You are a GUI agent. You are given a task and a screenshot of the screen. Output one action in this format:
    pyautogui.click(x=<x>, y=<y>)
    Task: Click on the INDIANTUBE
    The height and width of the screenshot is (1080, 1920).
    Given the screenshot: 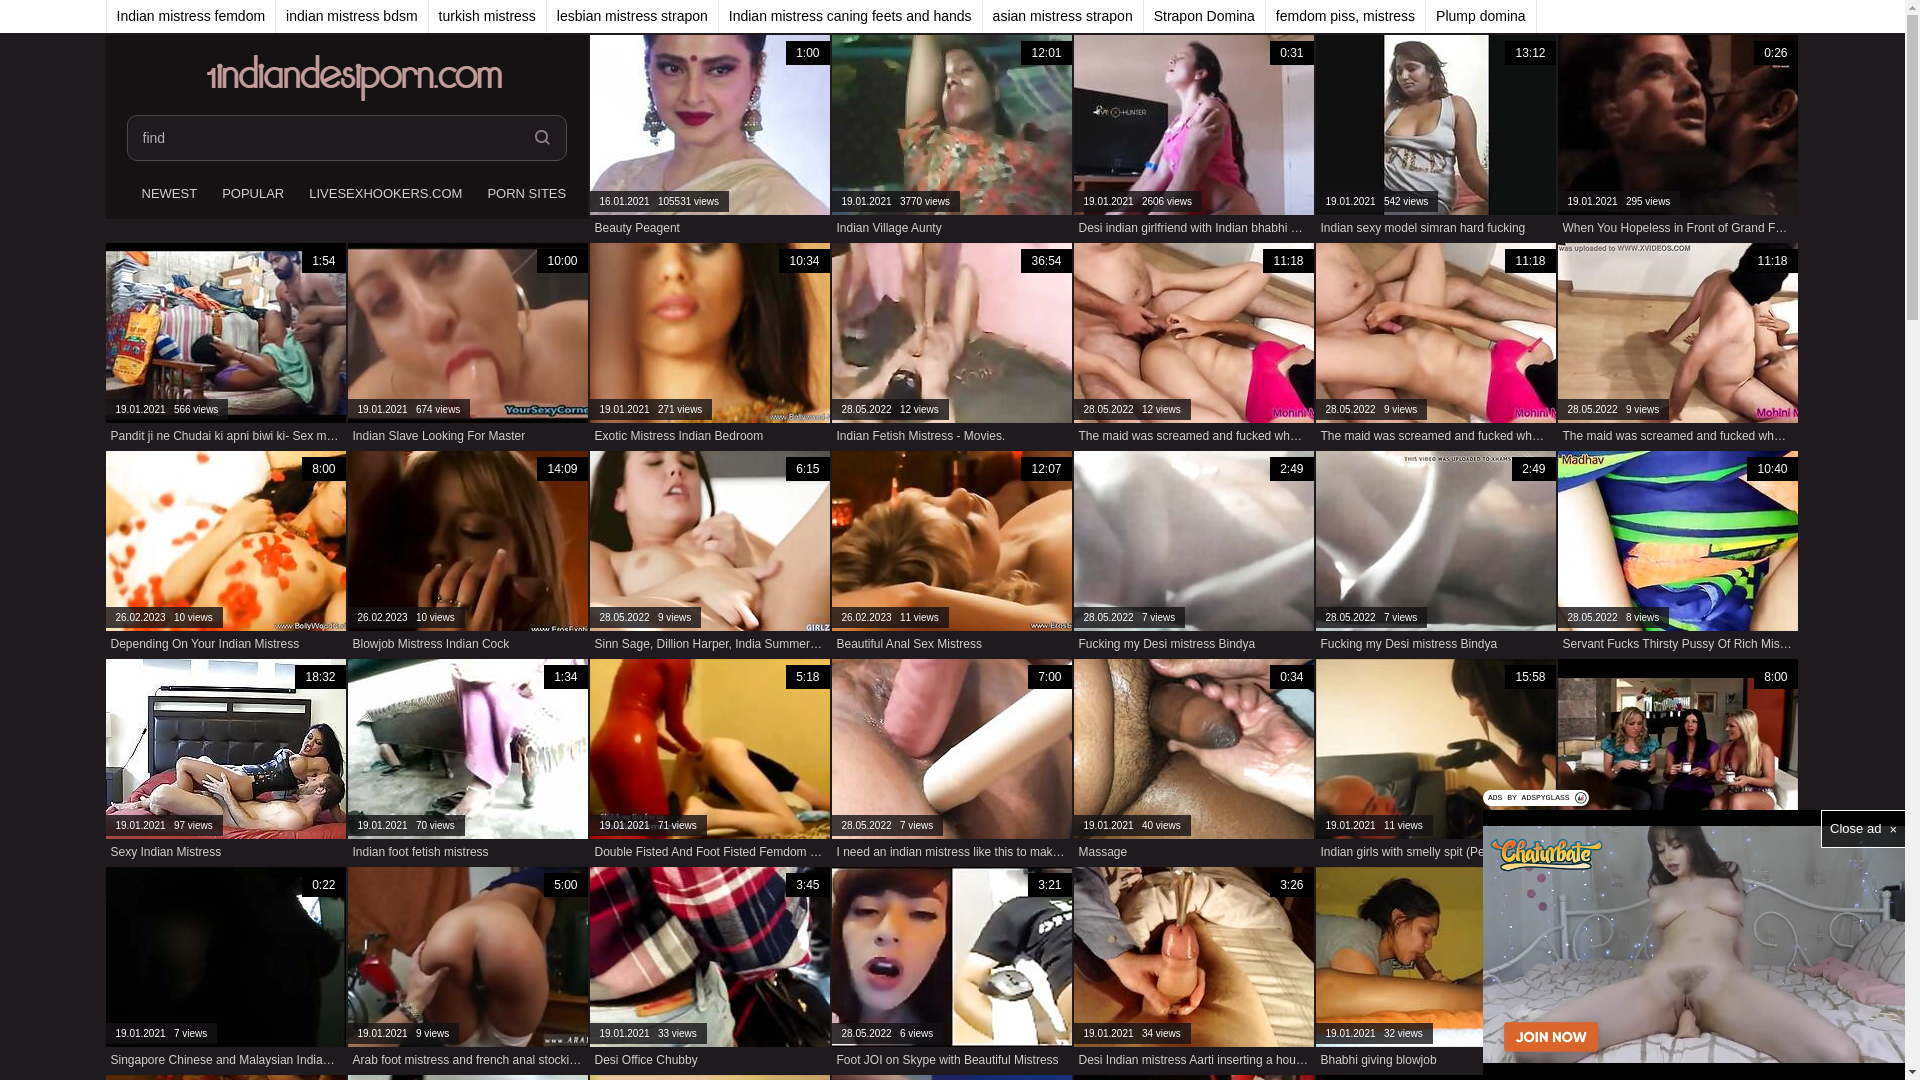 What is the action you would take?
    pyautogui.click(x=628, y=195)
    